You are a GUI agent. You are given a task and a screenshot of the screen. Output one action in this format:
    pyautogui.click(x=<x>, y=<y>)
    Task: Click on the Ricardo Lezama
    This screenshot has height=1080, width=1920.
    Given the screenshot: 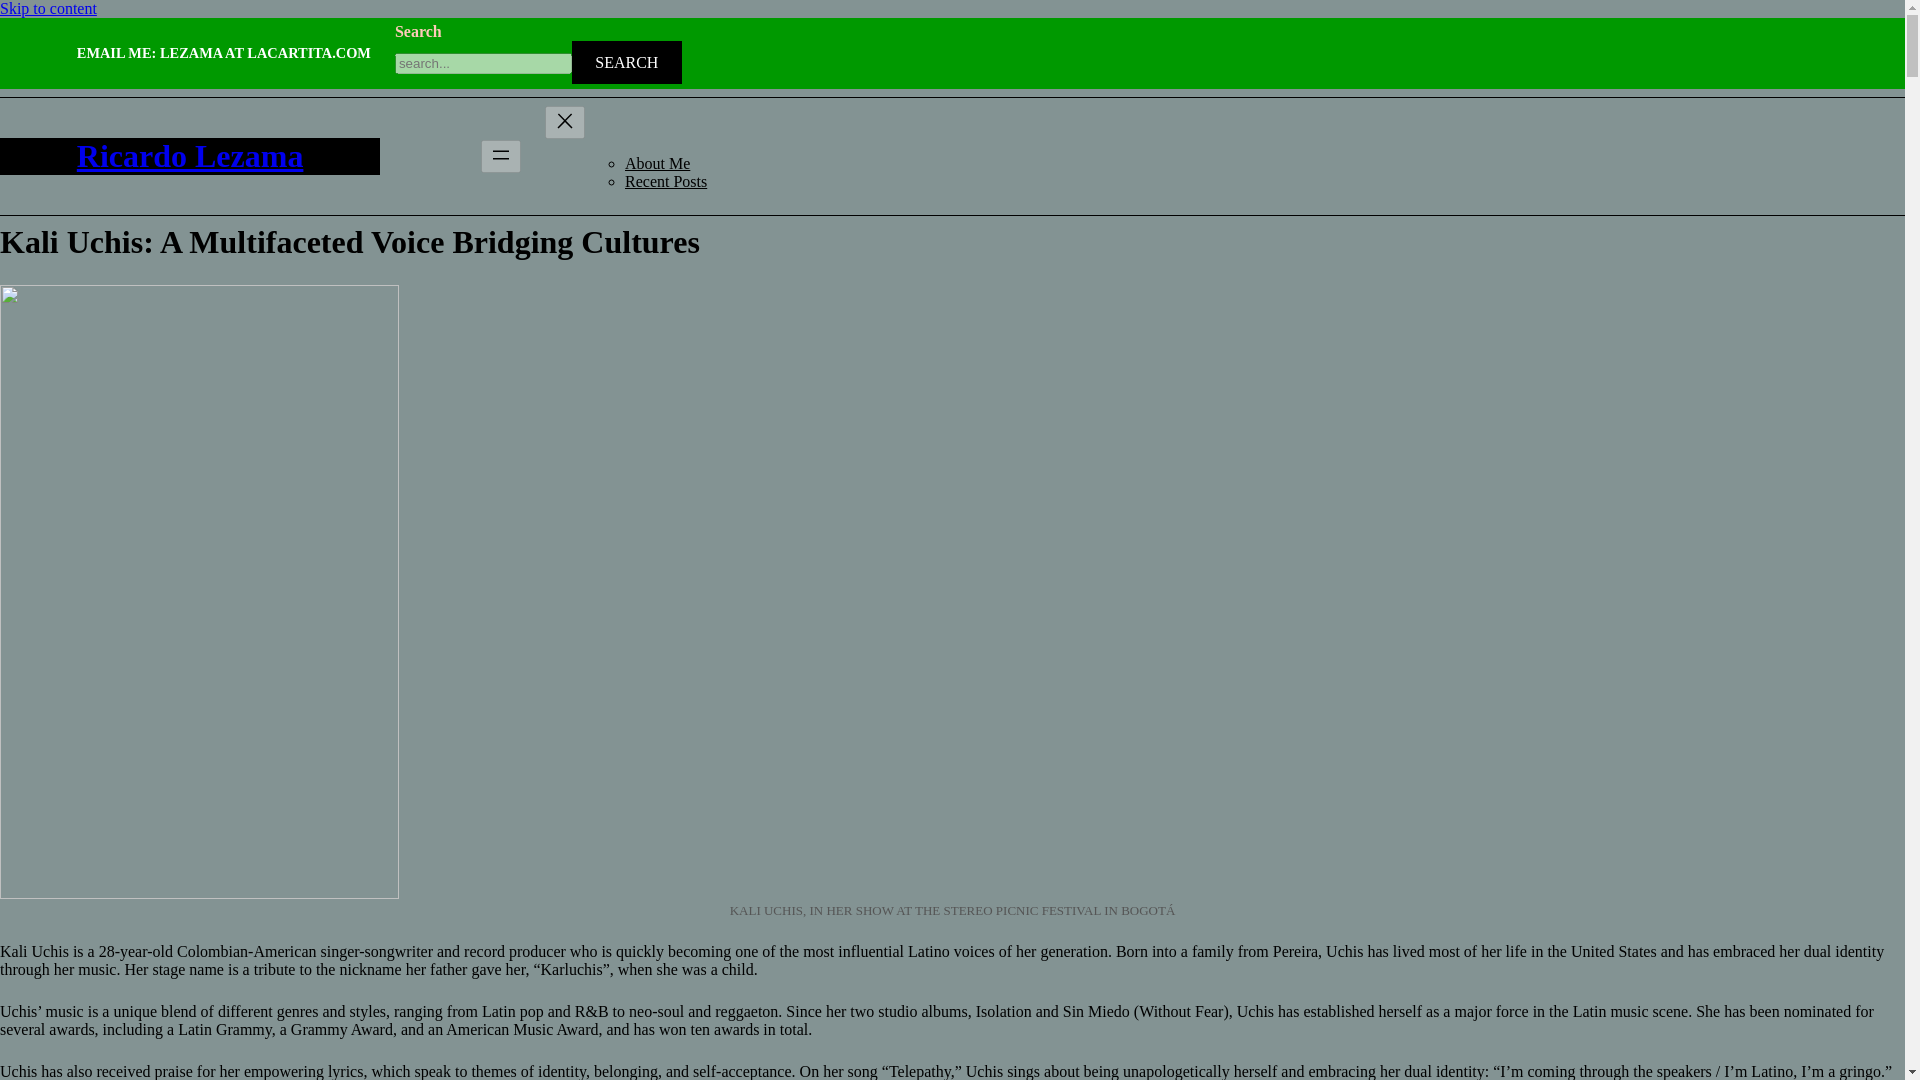 What is the action you would take?
    pyautogui.click(x=190, y=156)
    